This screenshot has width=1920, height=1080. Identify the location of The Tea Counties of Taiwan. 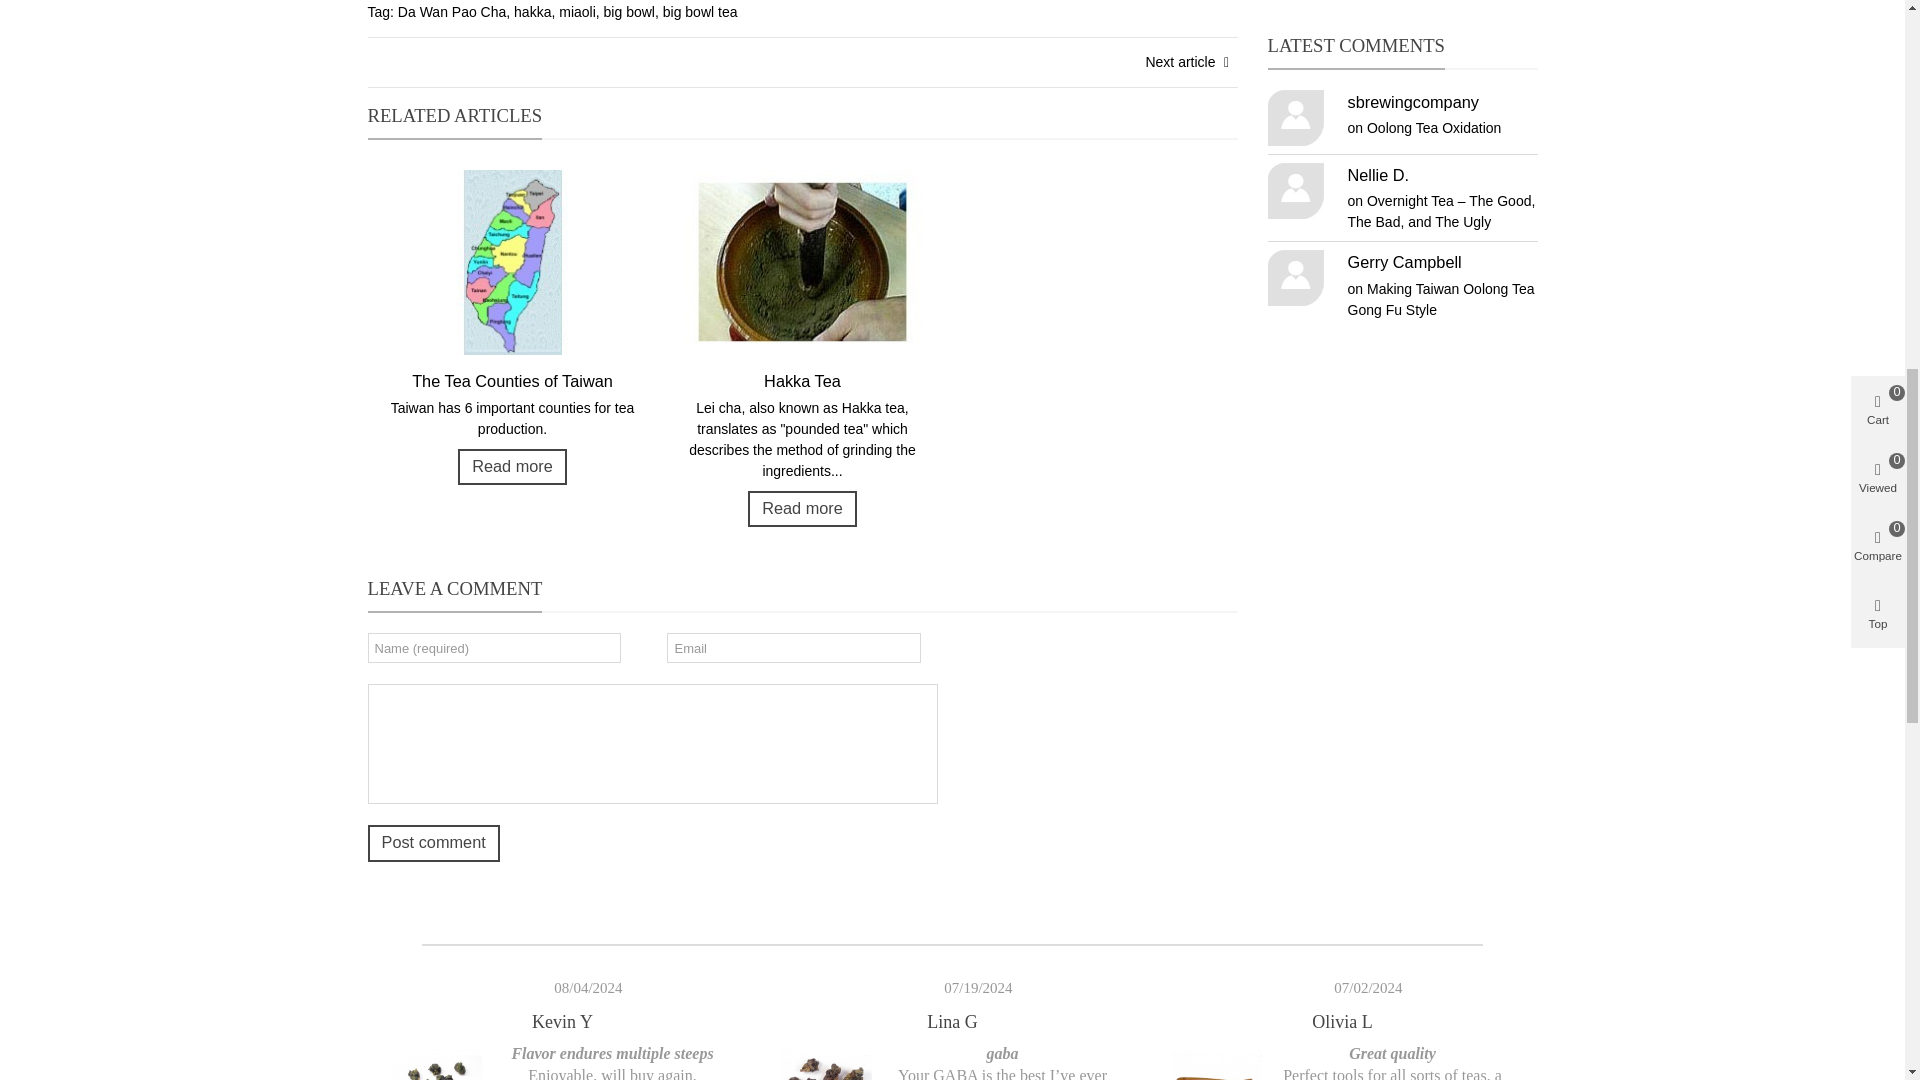
(513, 381).